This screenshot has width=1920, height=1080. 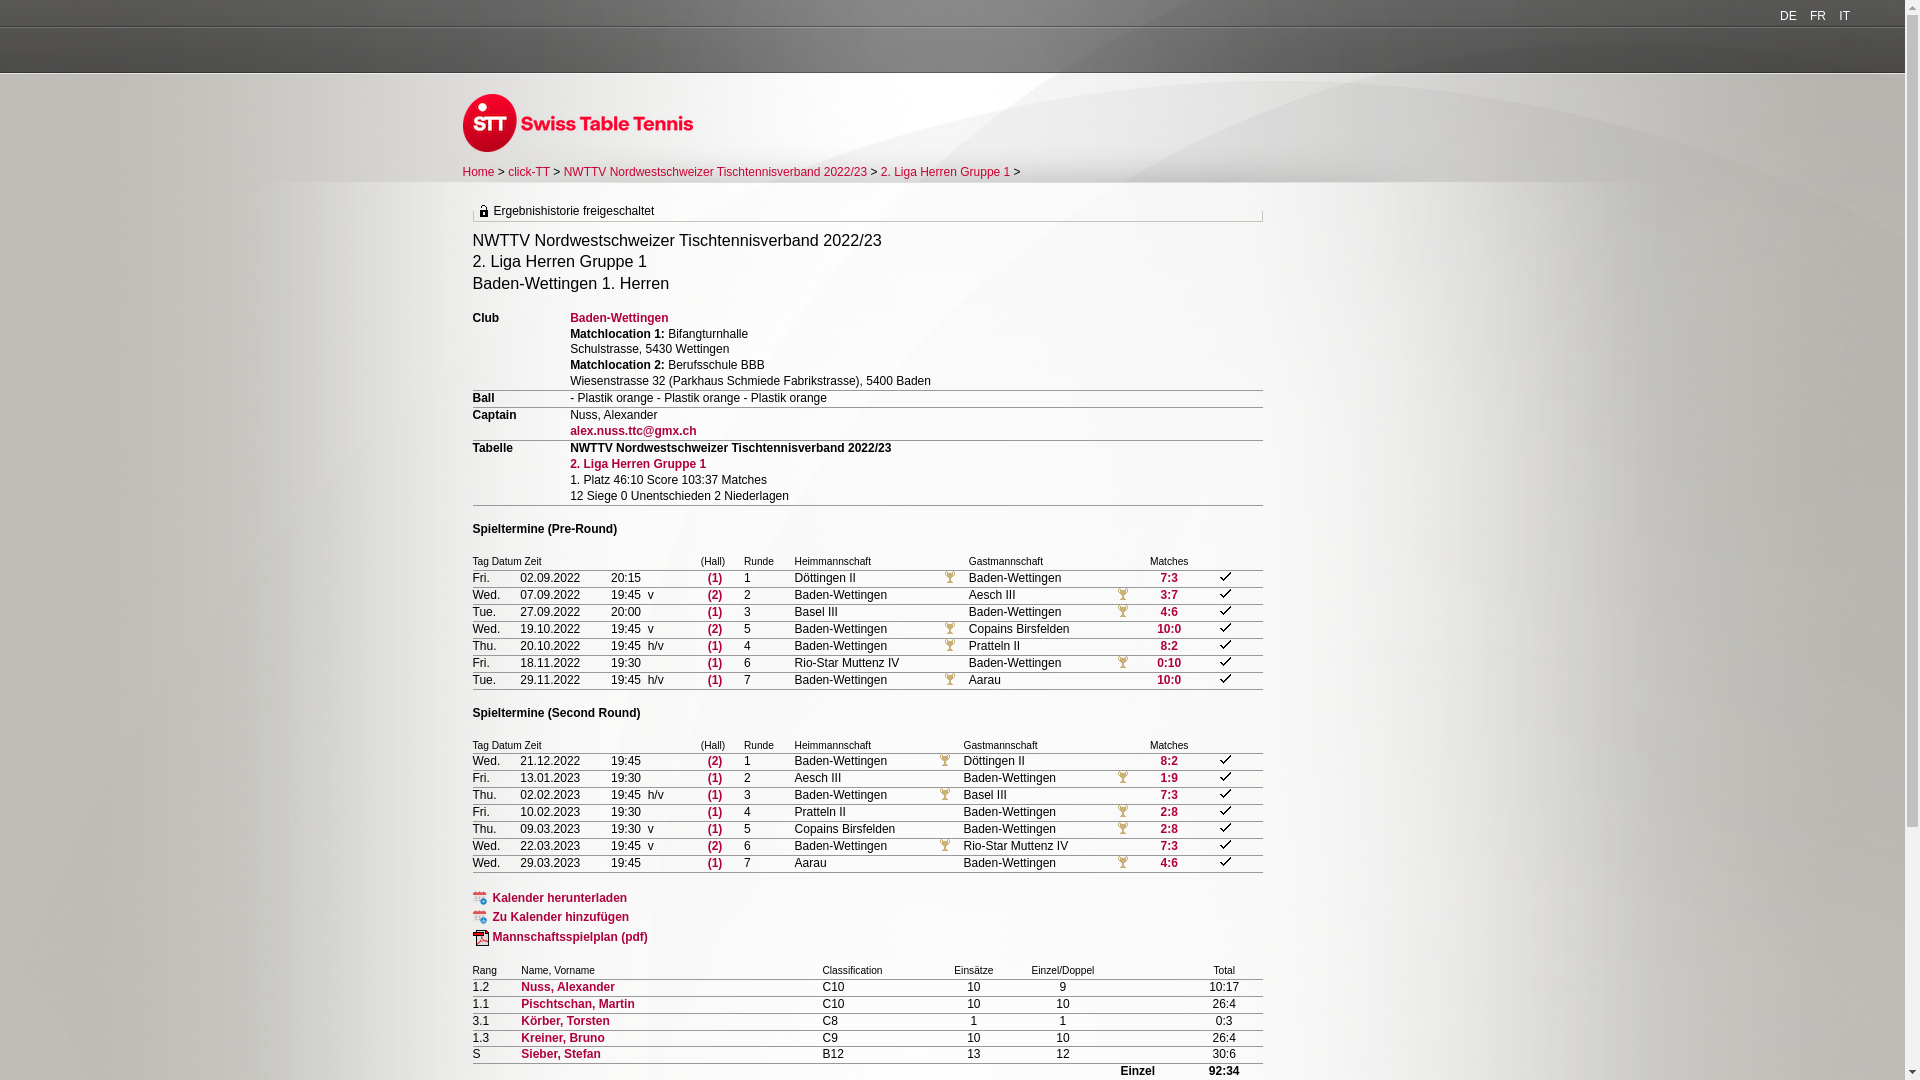 What do you see at coordinates (716, 629) in the screenshot?
I see `(2)` at bounding box center [716, 629].